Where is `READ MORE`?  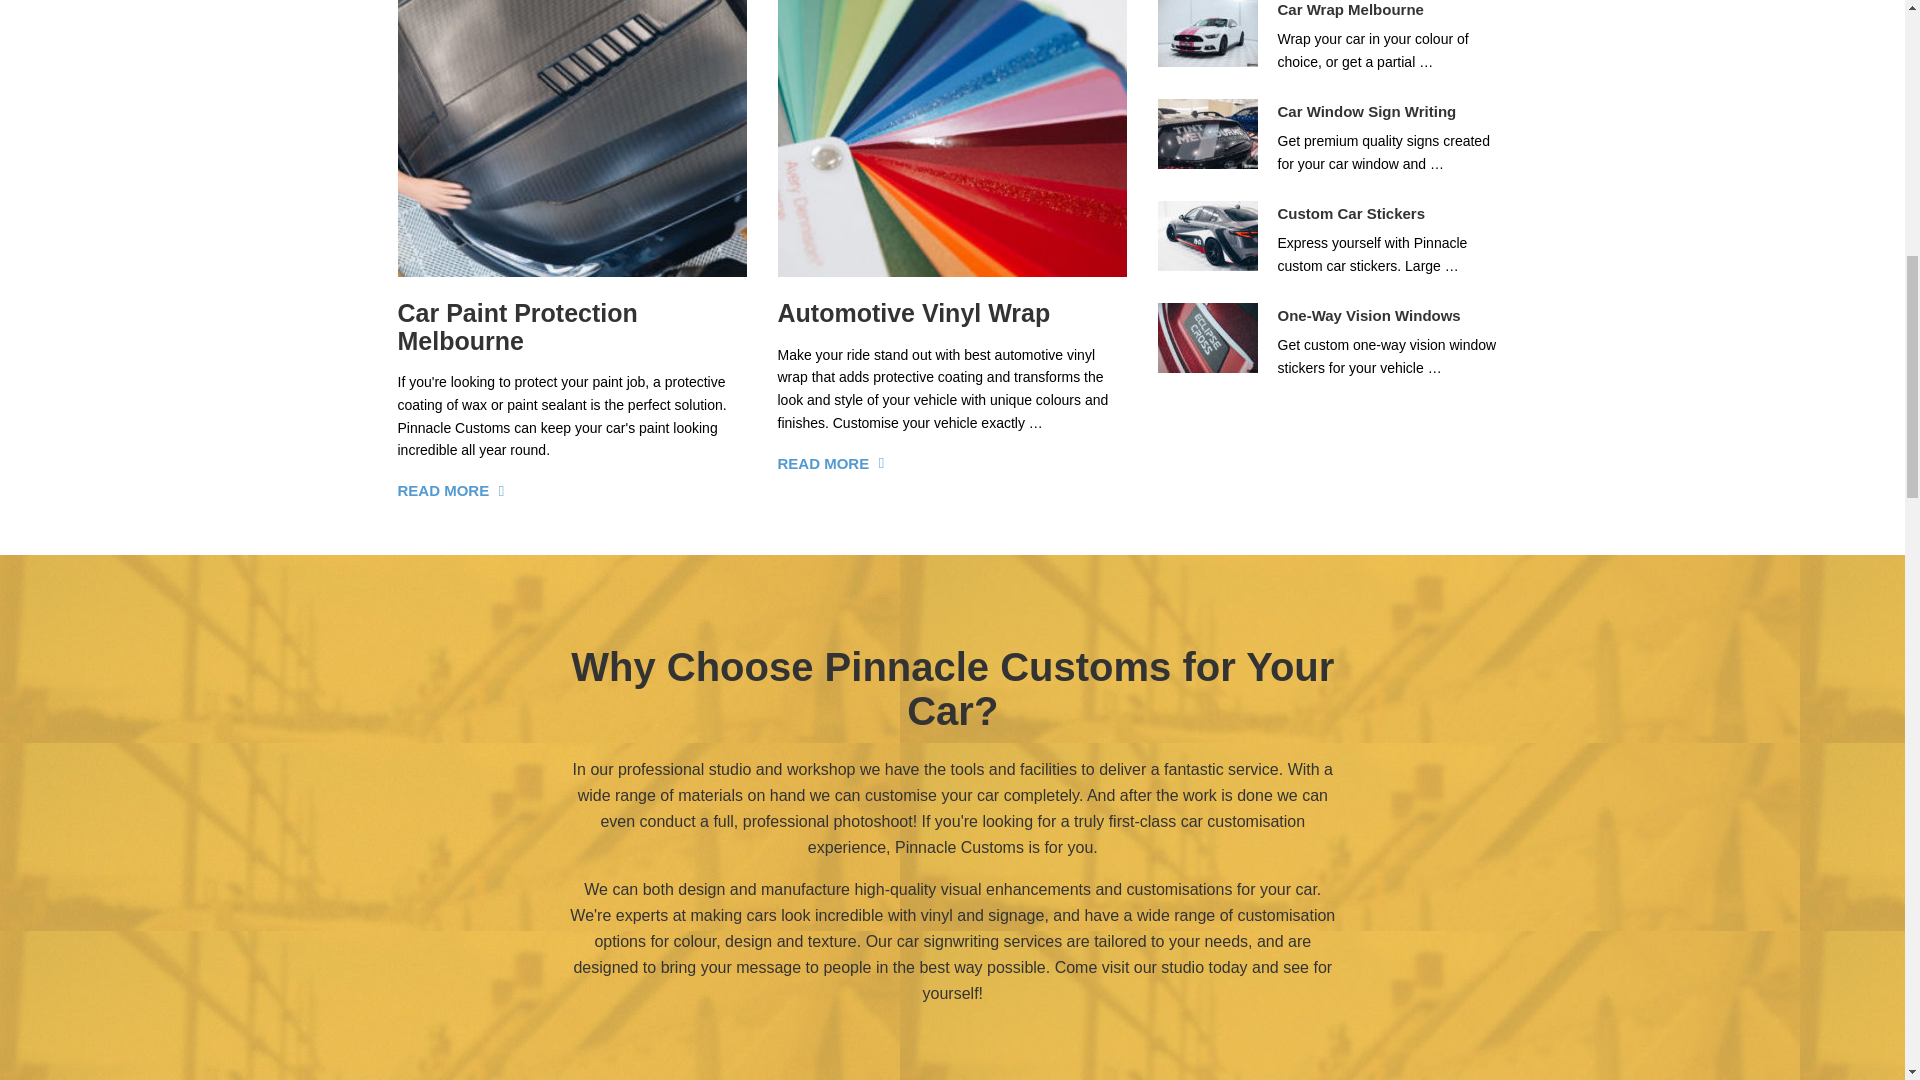
READ MORE is located at coordinates (443, 490).